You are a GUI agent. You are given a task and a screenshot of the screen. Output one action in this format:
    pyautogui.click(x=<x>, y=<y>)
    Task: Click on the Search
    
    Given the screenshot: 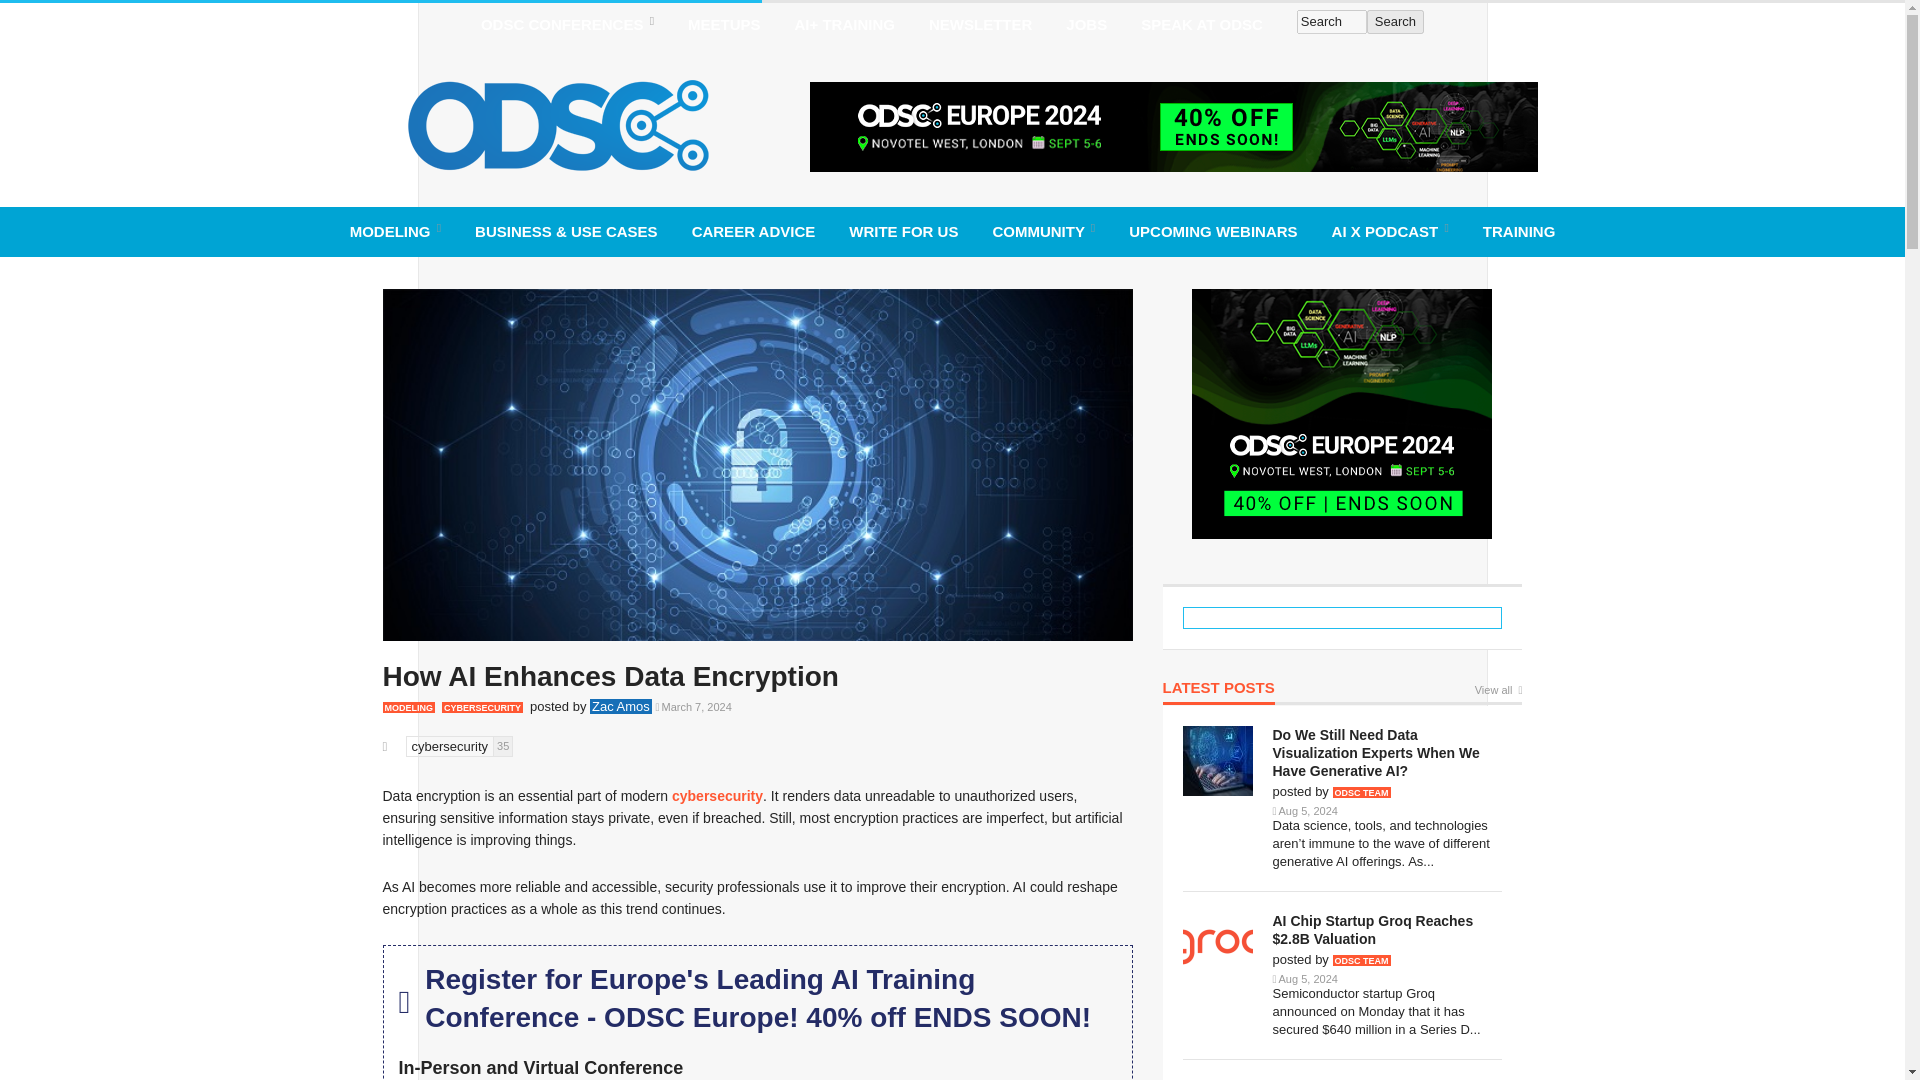 What is the action you would take?
    pyautogui.click(x=1396, y=21)
    